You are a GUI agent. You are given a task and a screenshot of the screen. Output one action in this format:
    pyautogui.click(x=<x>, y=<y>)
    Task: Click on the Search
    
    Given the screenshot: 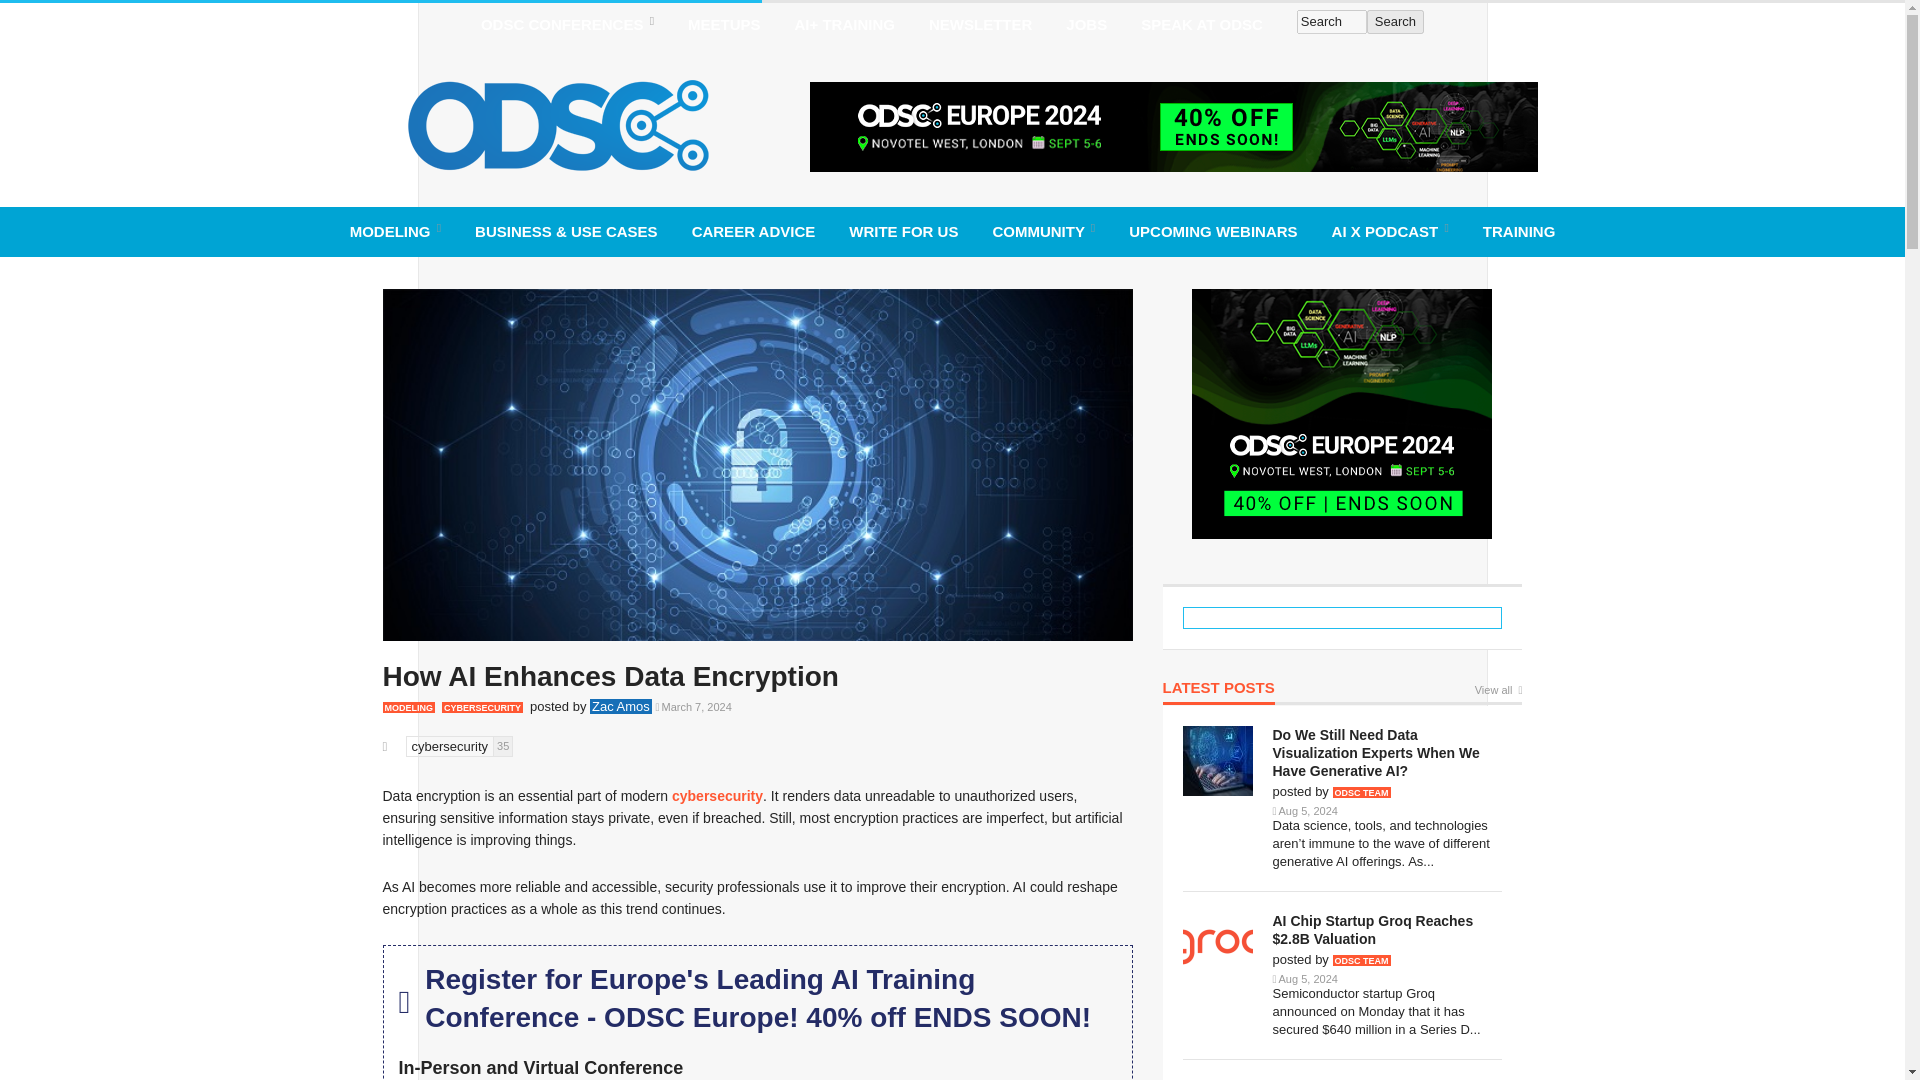 What is the action you would take?
    pyautogui.click(x=1396, y=21)
    